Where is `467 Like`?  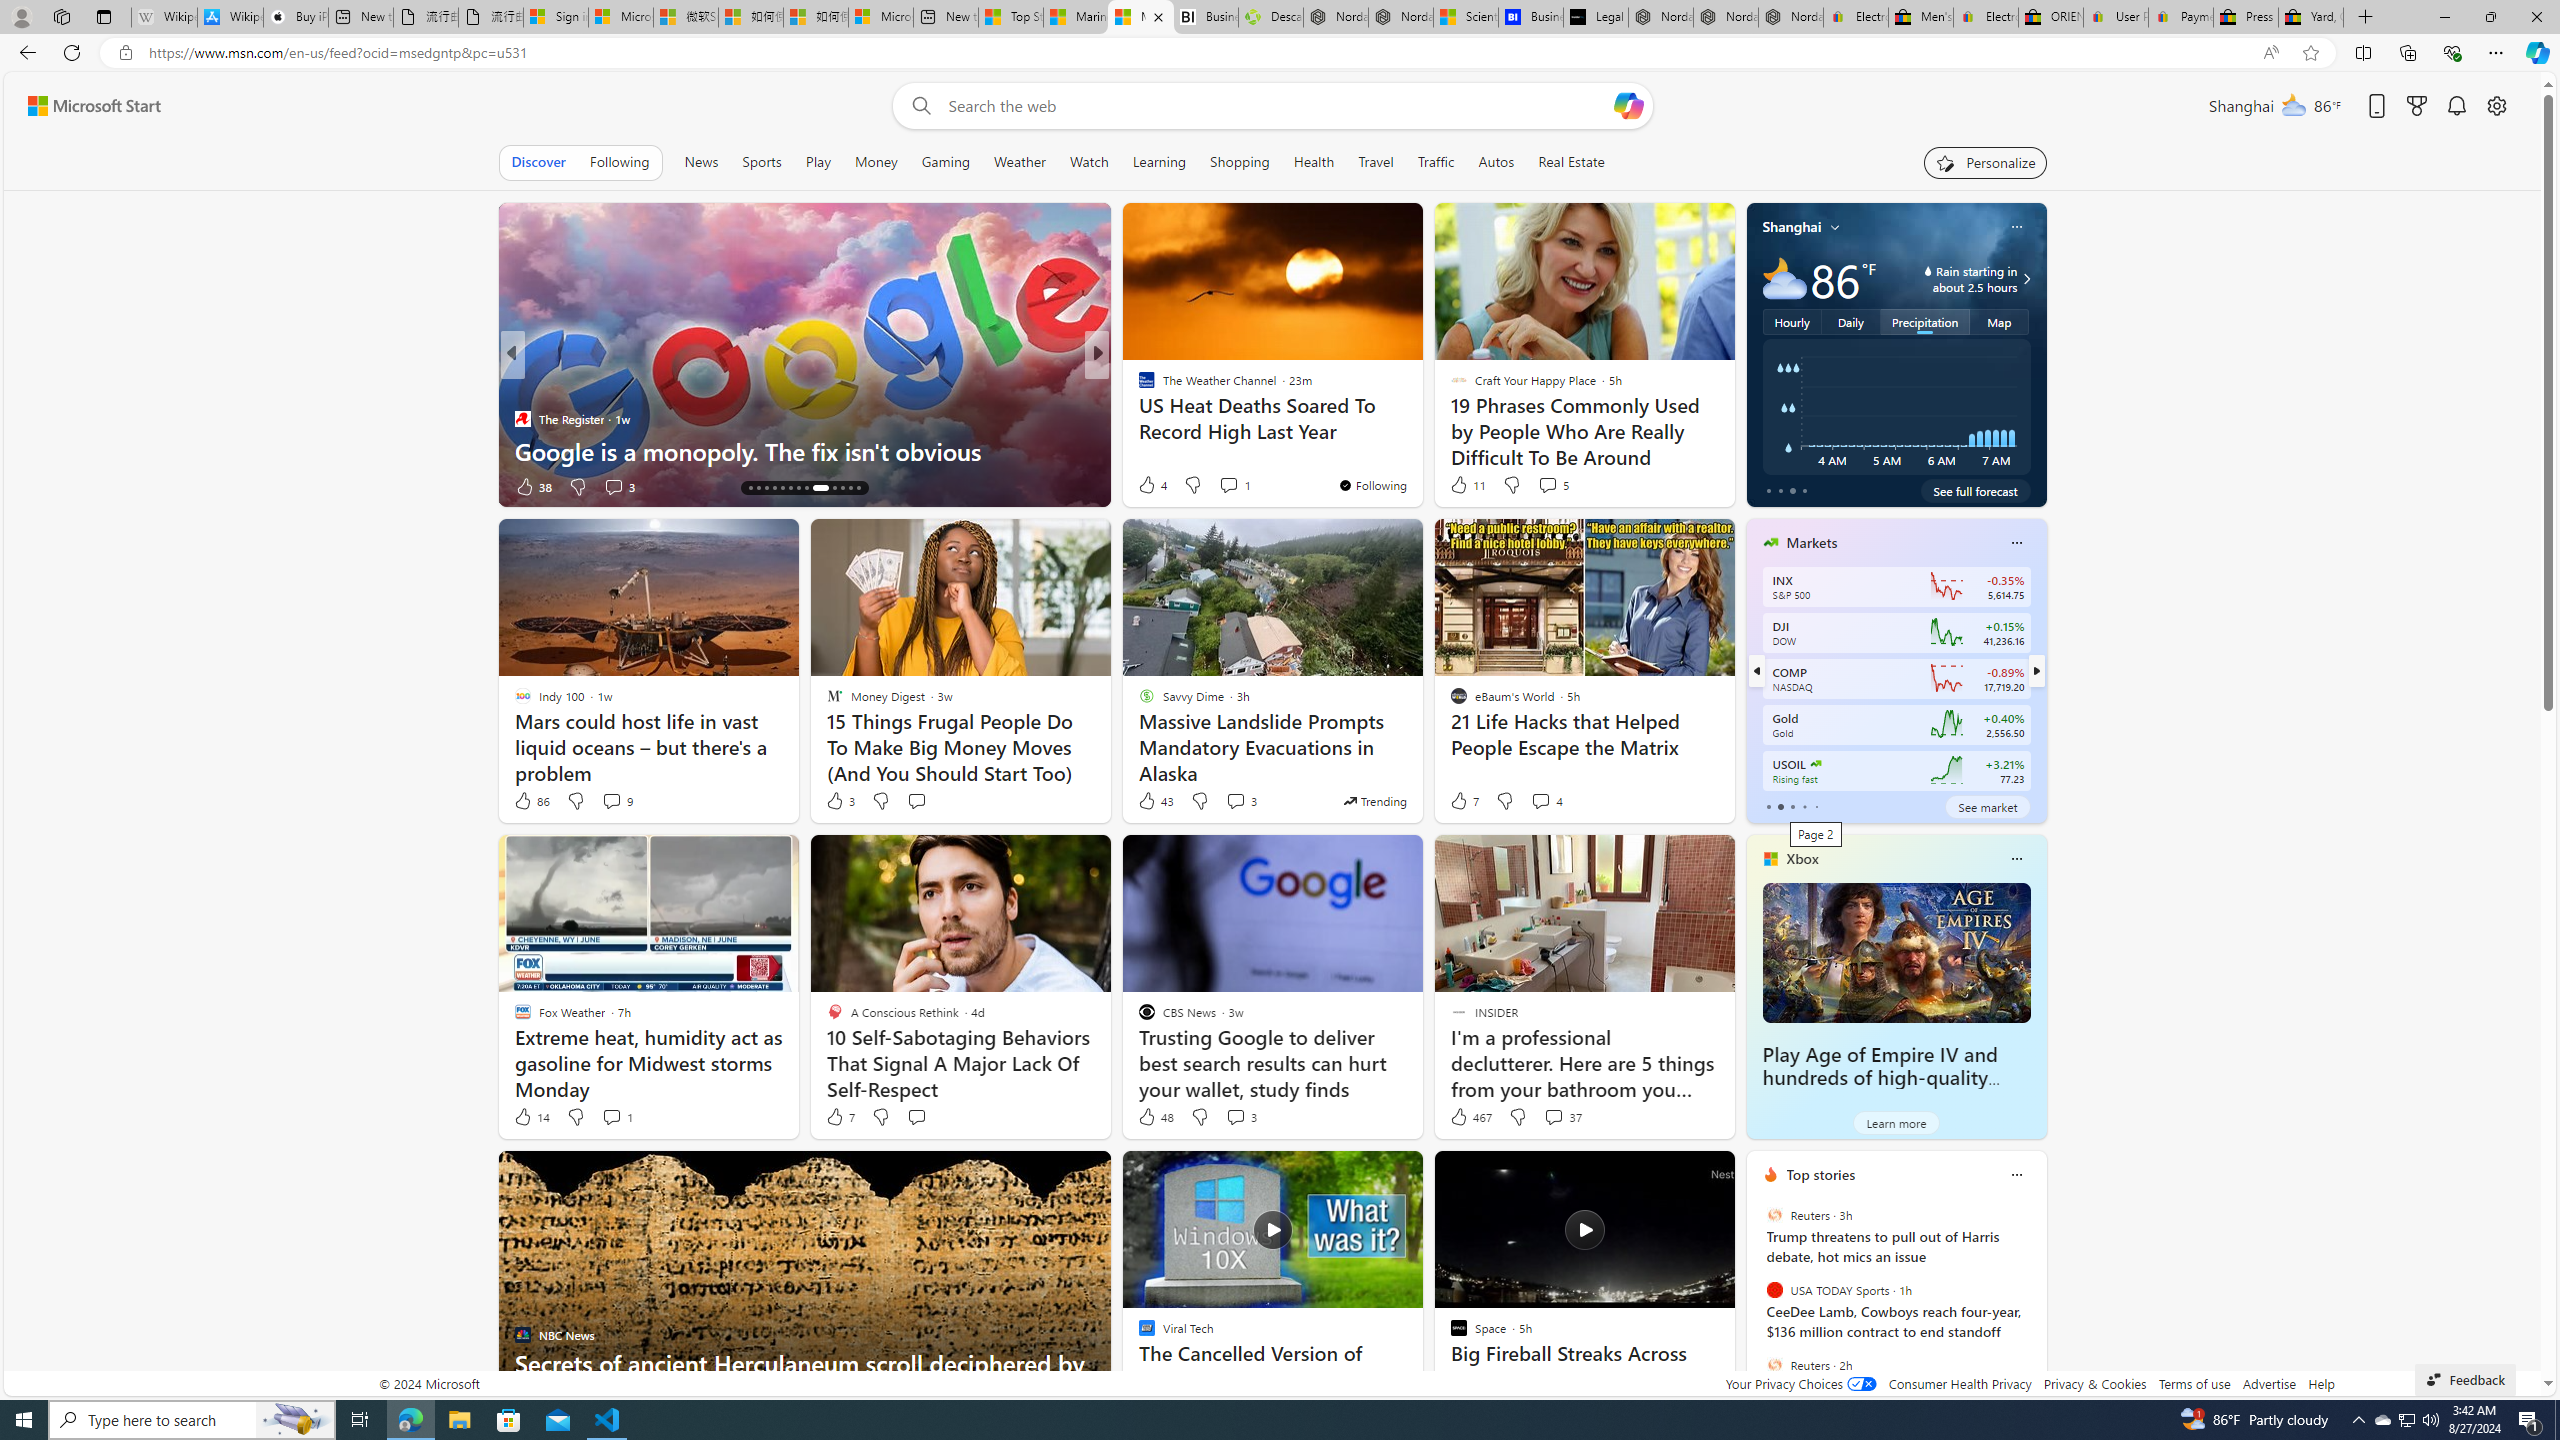
467 Like is located at coordinates (1469, 1116).